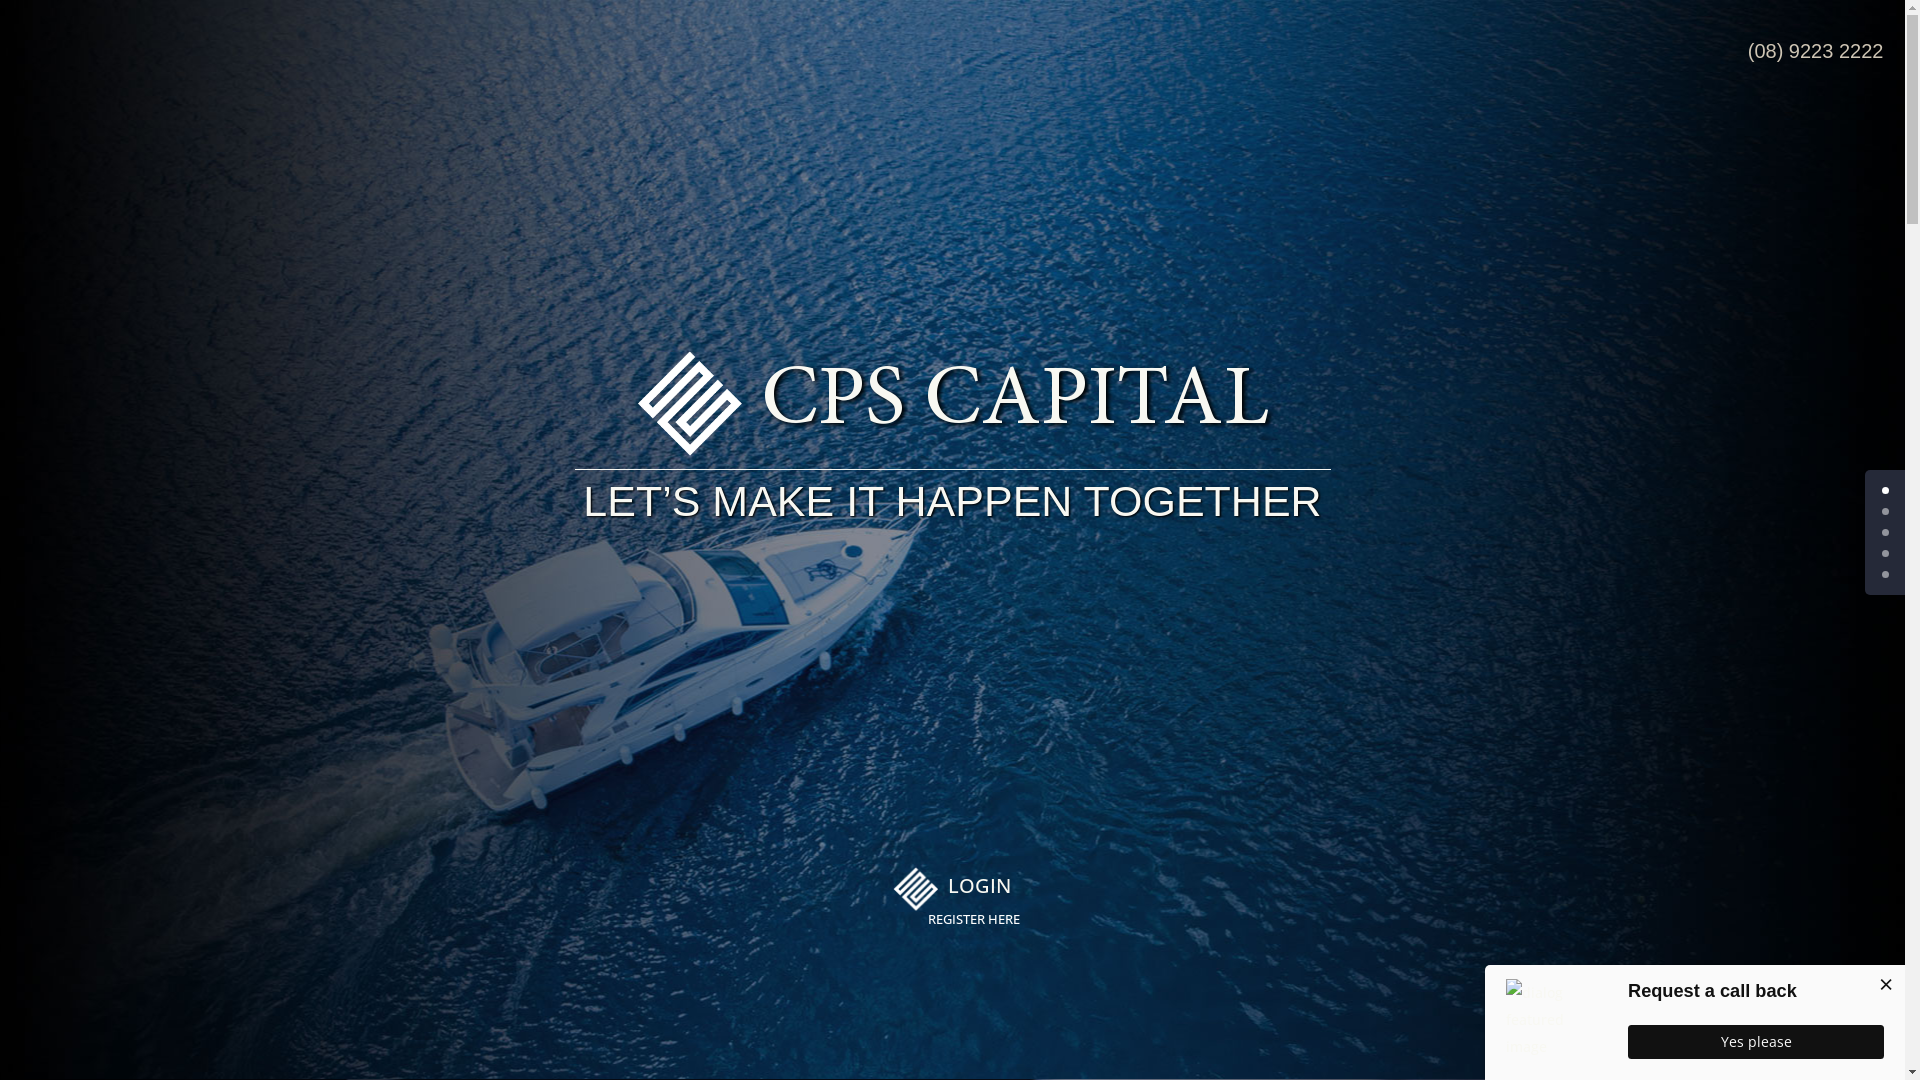 The width and height of the screenshot is (1920, 1080). I want to click on 4, so click(1886, 574).